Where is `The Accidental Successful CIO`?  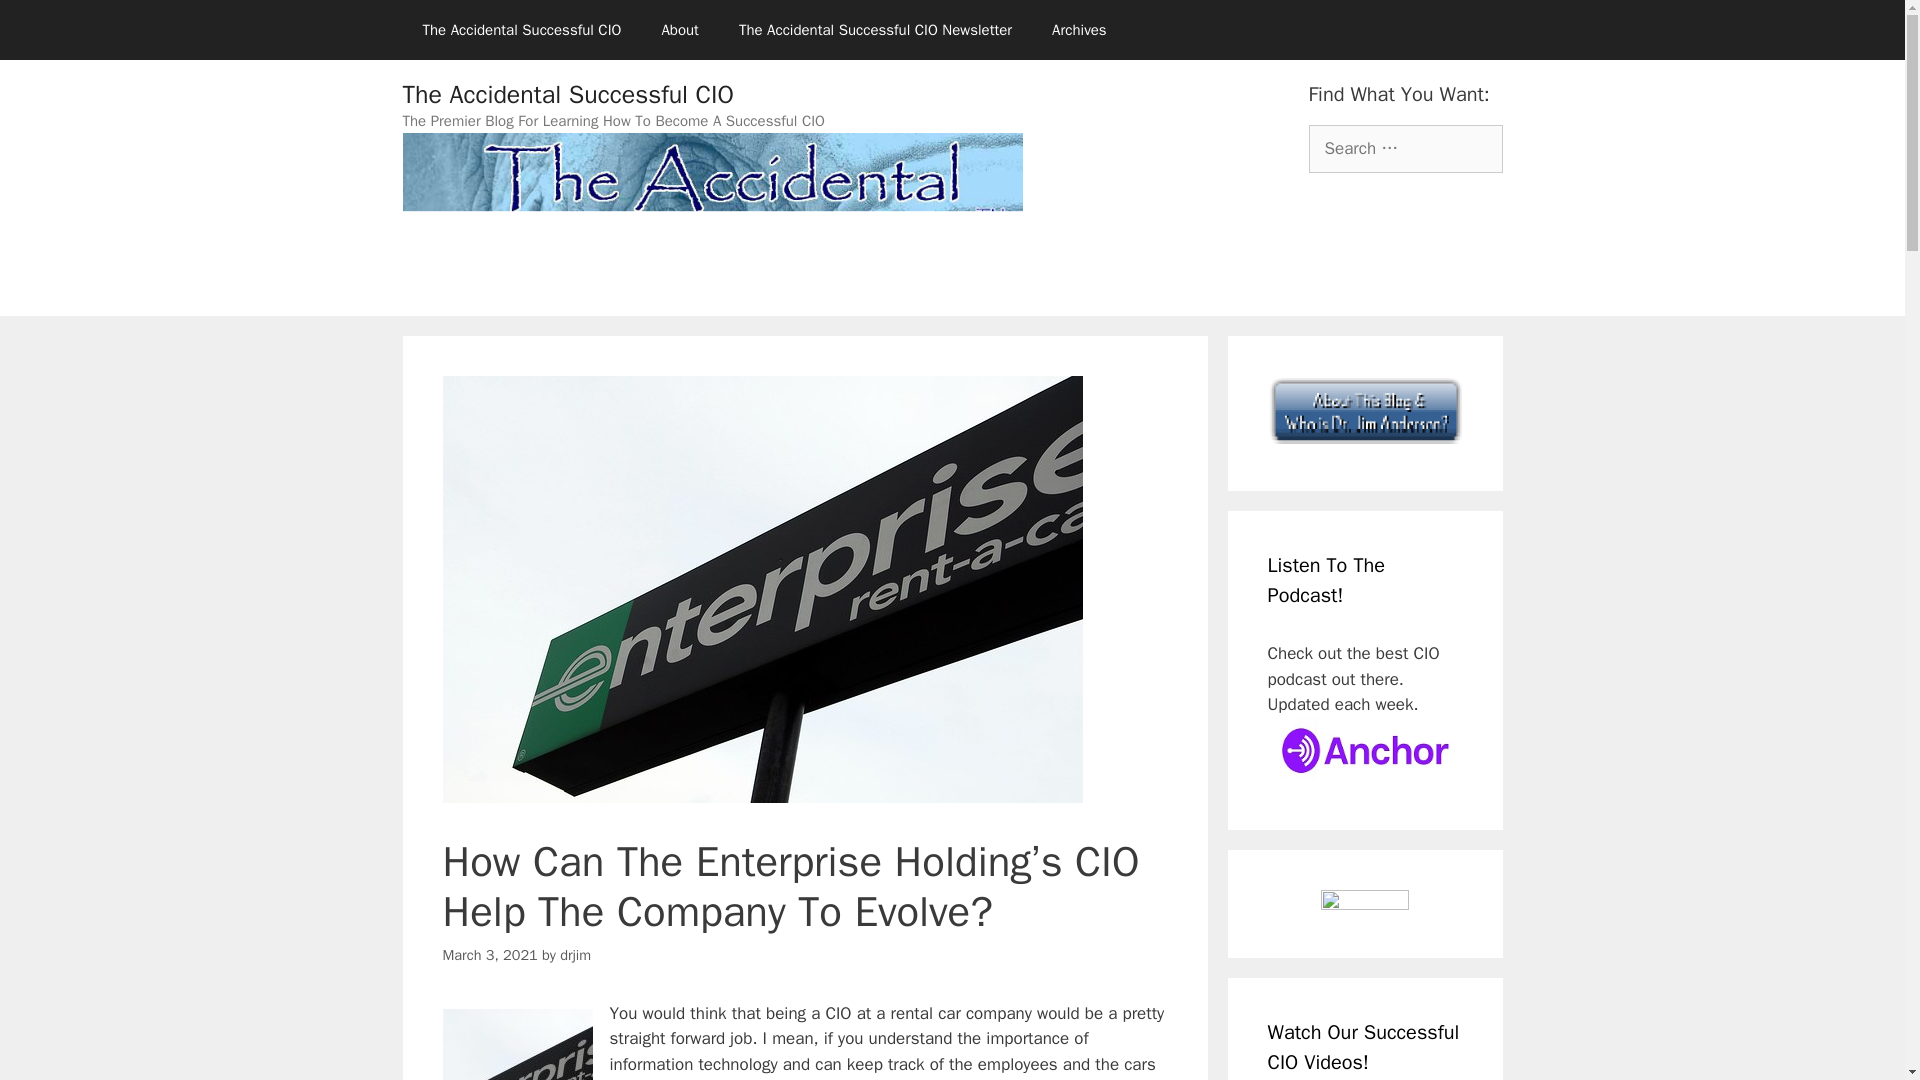
The Accidental Successful CIO is located at coordinates (567, 94).